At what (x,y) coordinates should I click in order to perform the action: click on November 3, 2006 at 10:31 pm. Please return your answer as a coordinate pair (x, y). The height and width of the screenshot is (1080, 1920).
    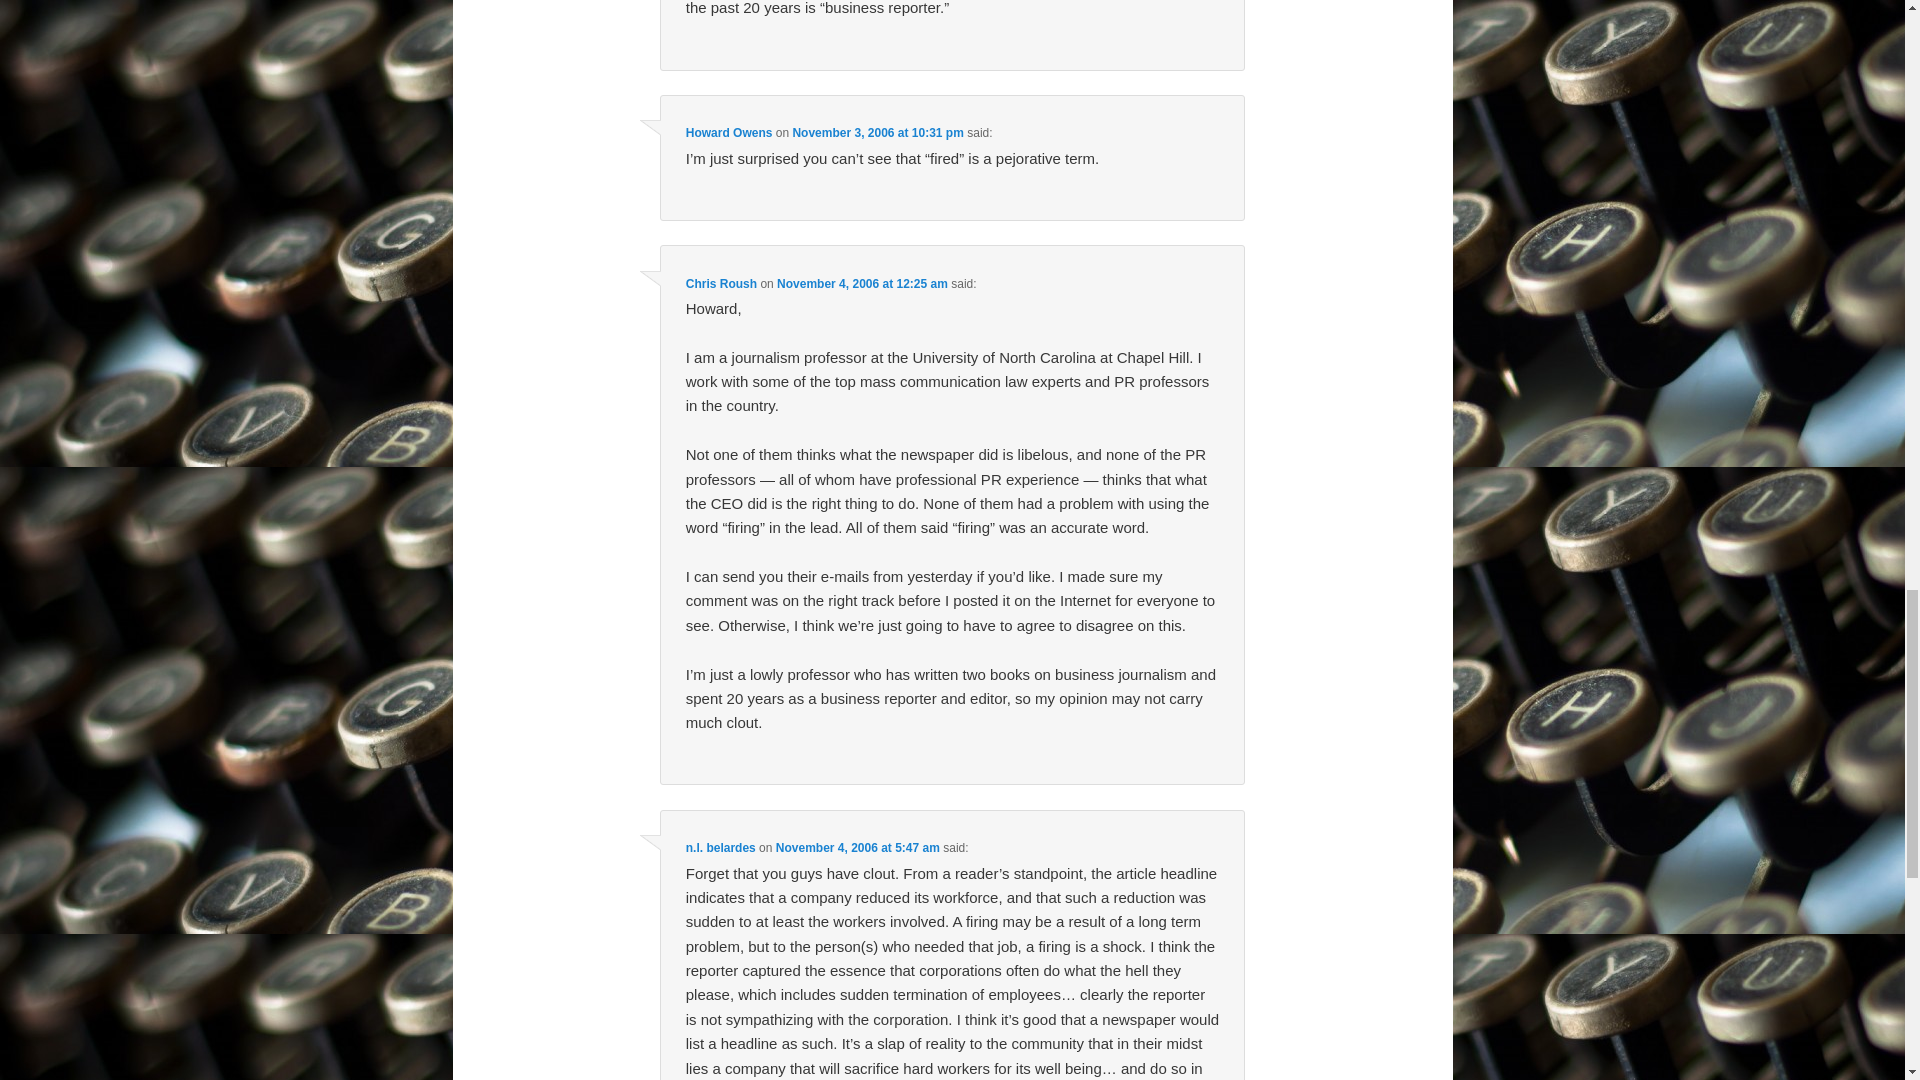
    Looking at the image, I should click on (877, 133).